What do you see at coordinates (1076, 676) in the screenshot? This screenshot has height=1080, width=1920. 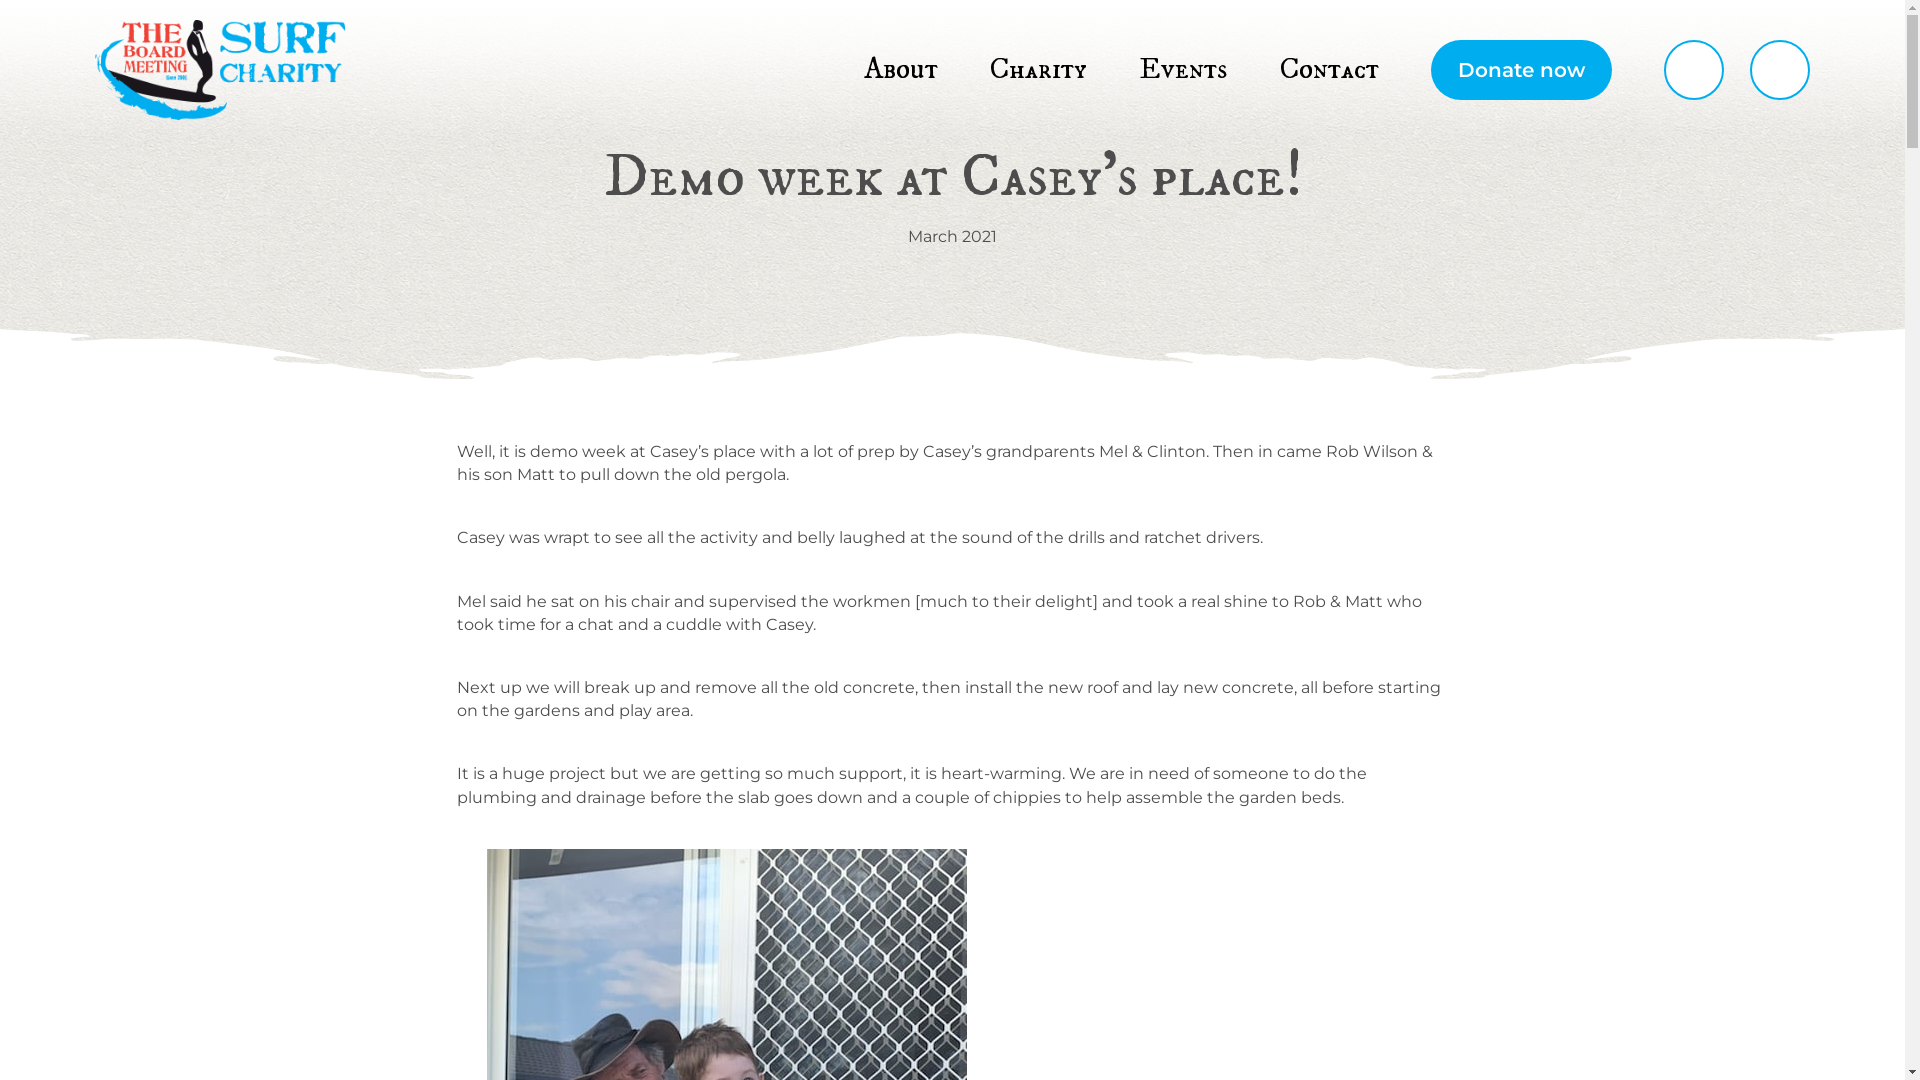 I see `About` at bounding box center [1076, 676].